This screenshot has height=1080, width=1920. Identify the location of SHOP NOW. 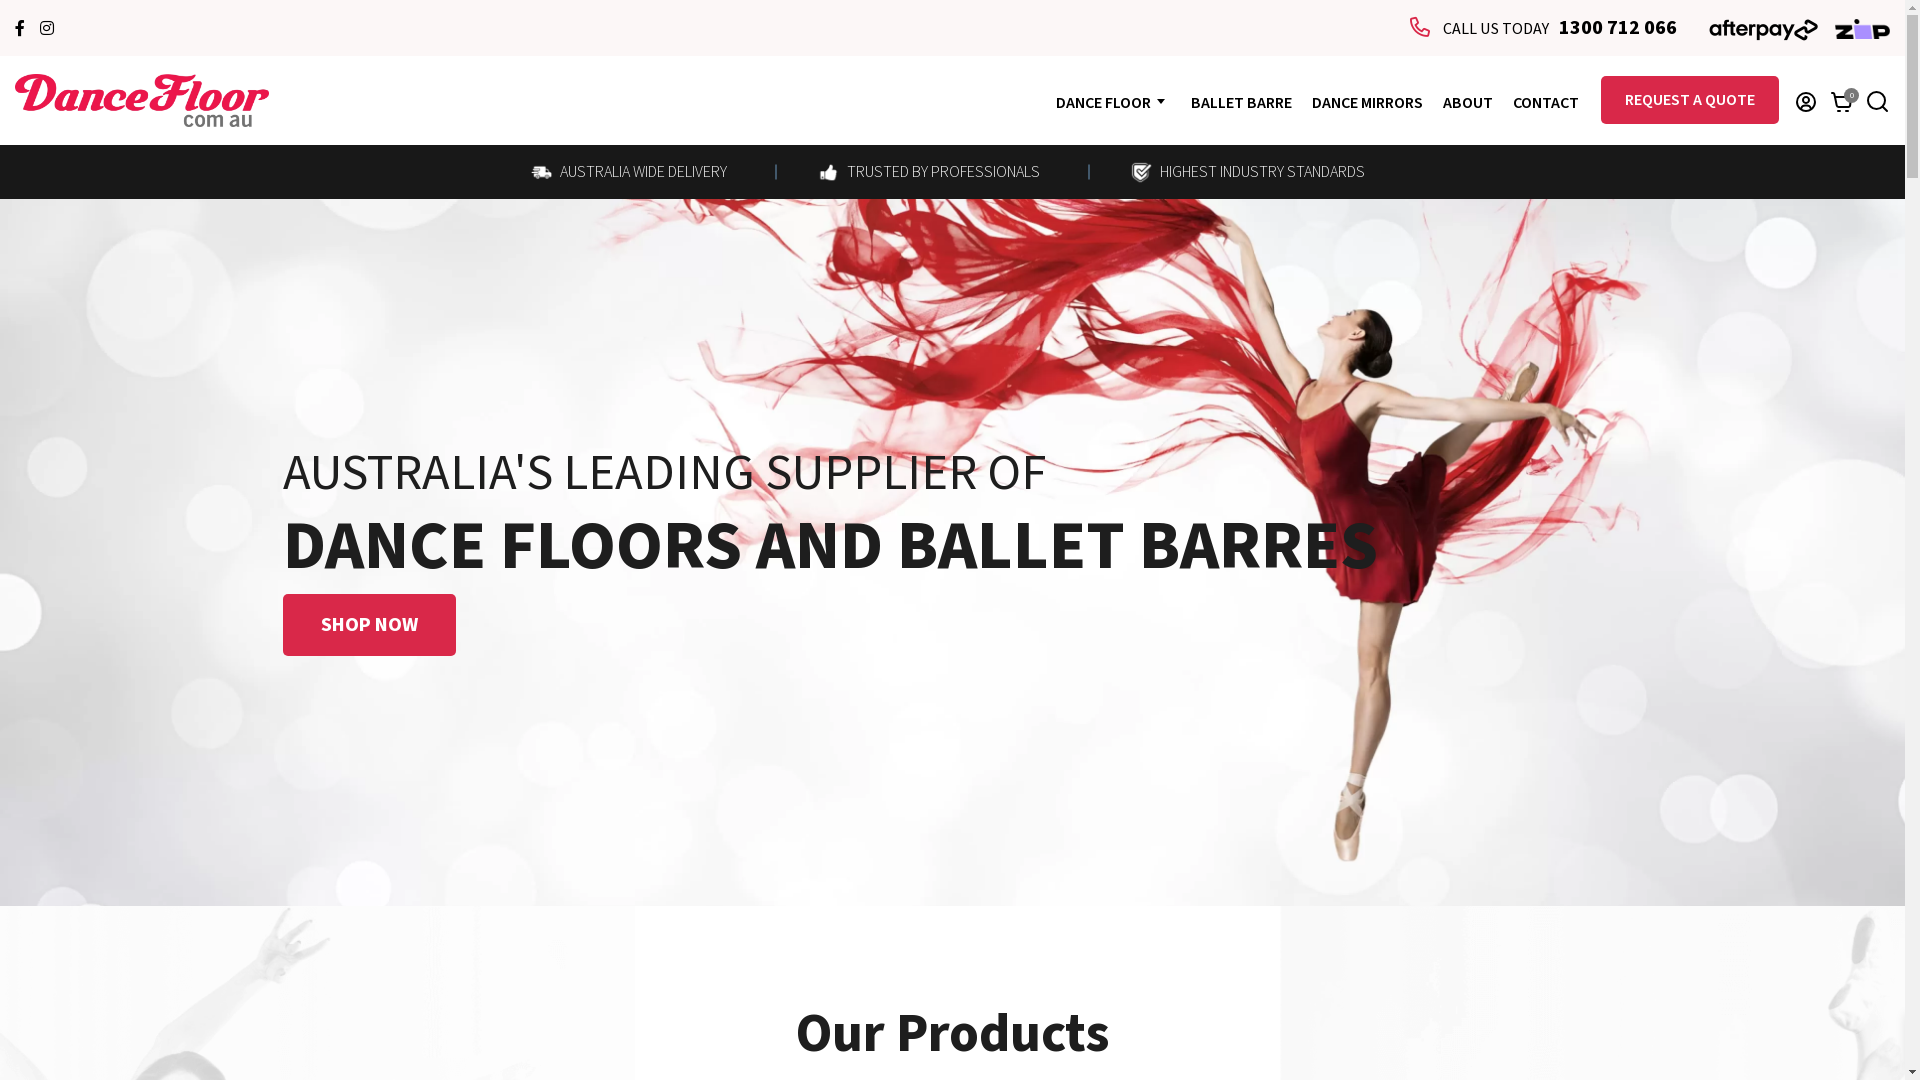
(368, 625).